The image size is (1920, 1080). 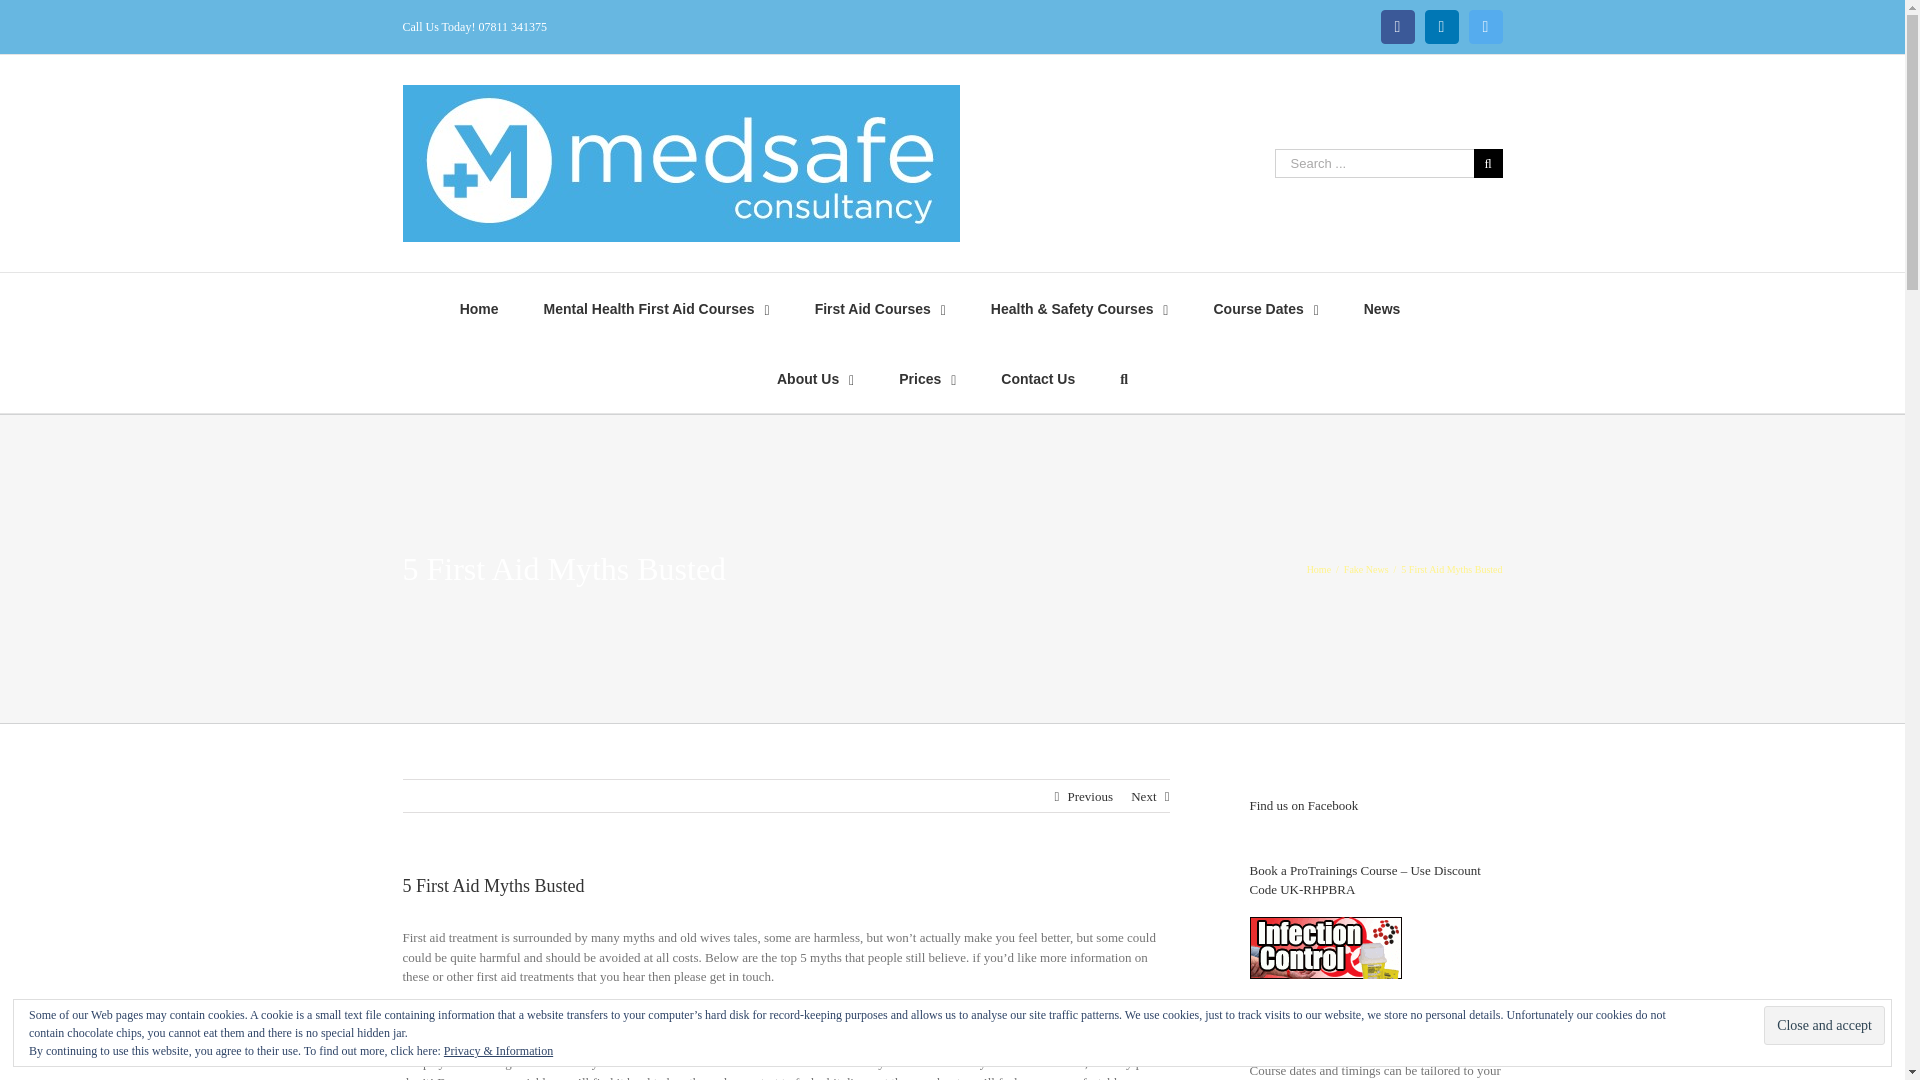 I want to click on Twitter, so click(x=1484, y=26).